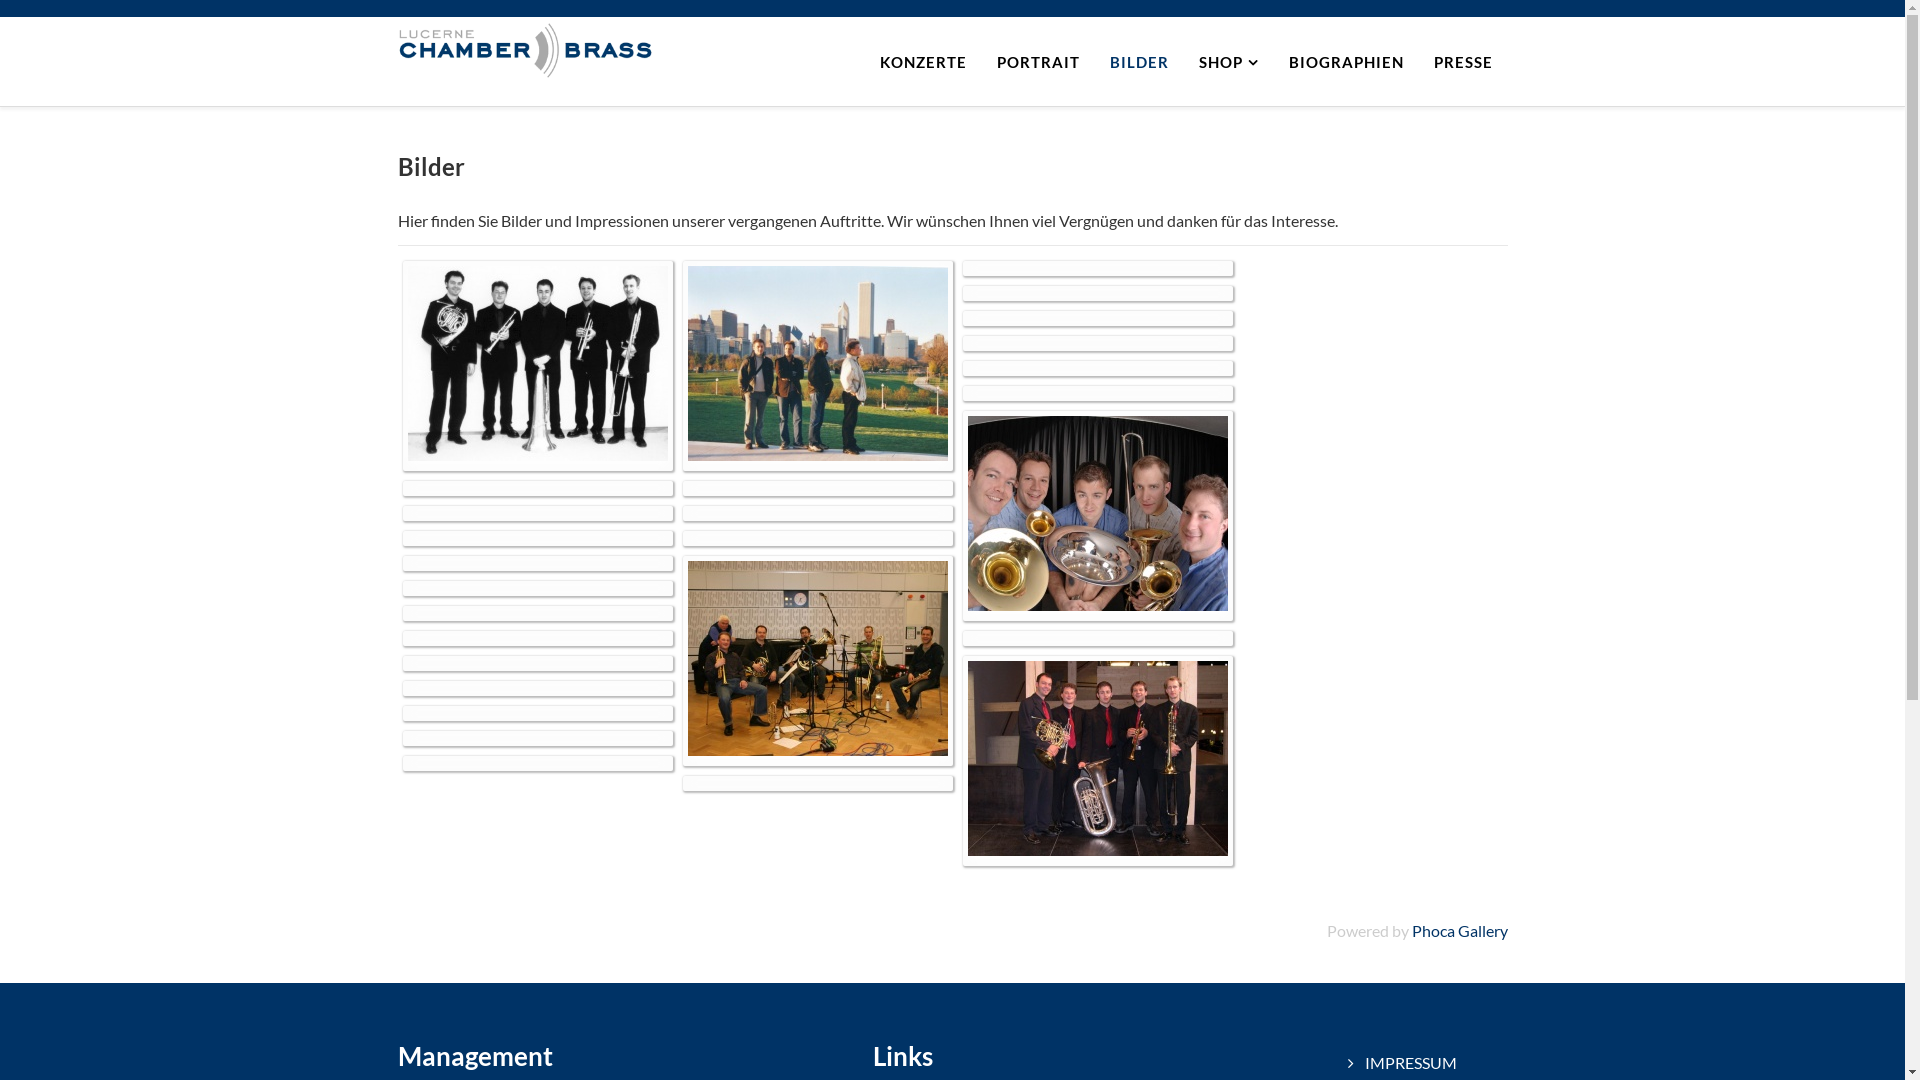 The height and width of the screenshot is (1080, 1920). What do you see at coordinates (1229, 62) in the screenshot?
I see `SHOP` at bounding box center [1229, 62].